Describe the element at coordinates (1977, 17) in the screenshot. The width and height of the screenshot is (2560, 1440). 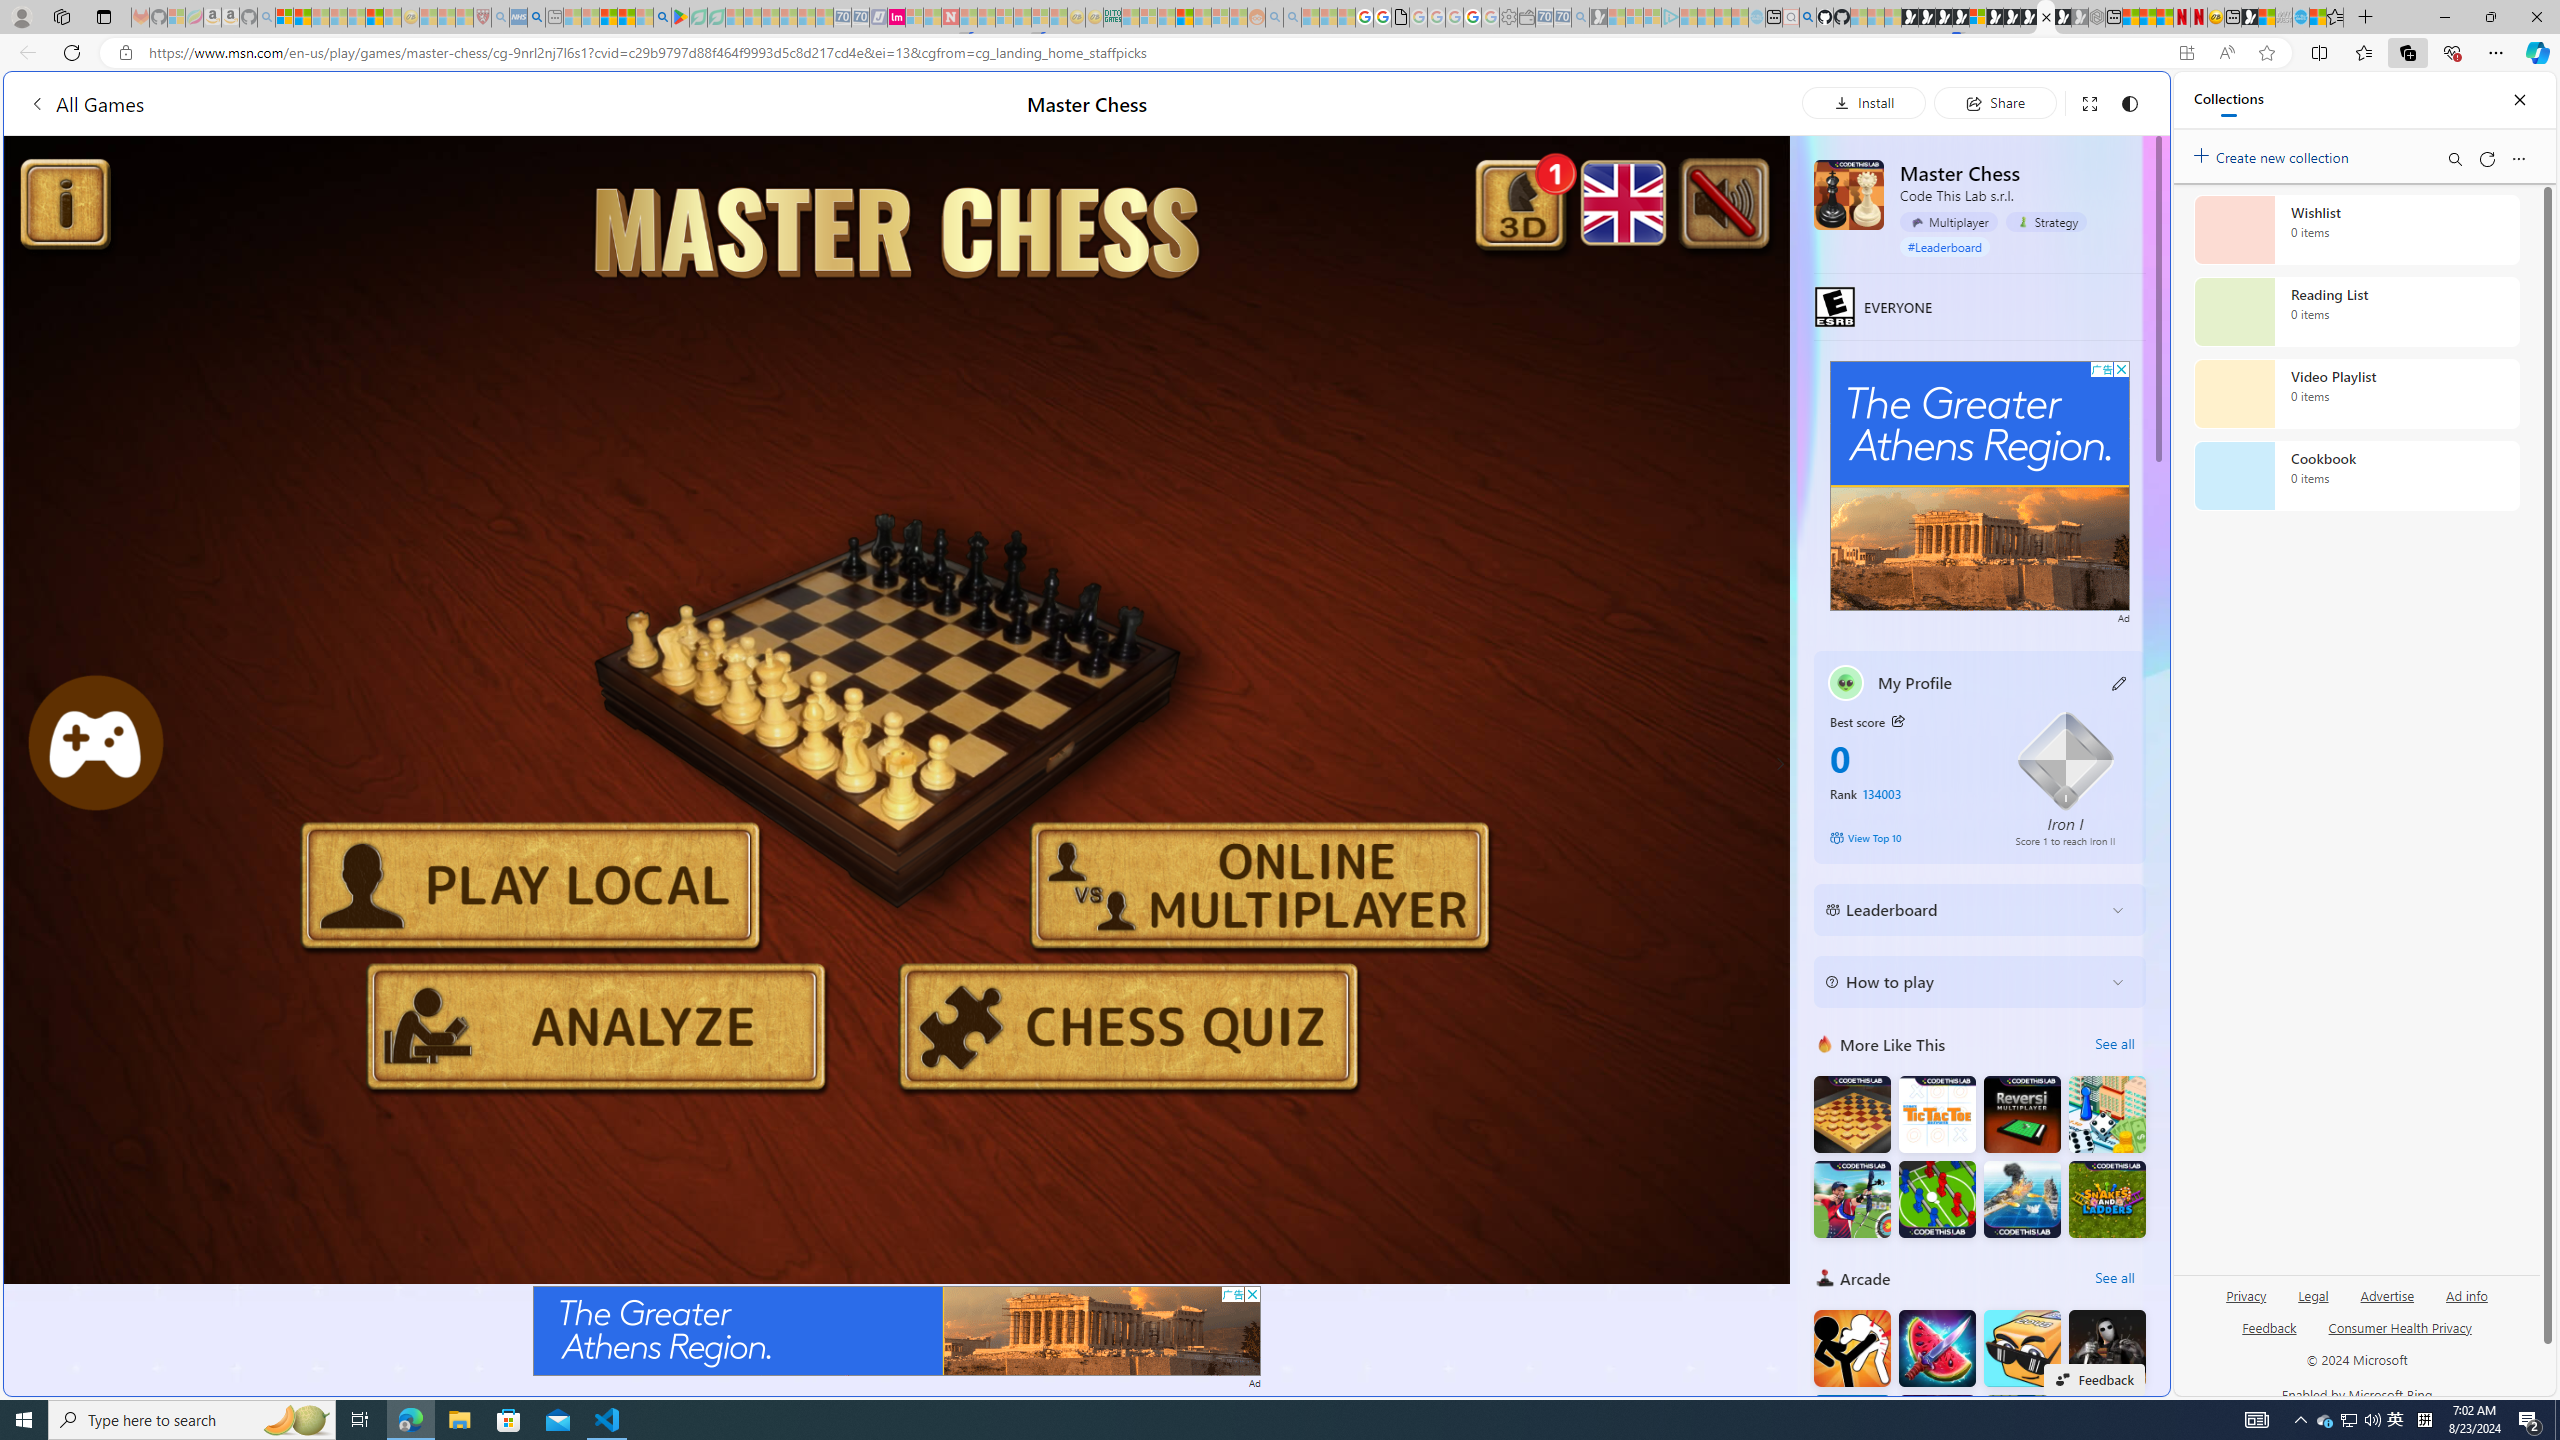
I see `Sign in to your account` at that location.